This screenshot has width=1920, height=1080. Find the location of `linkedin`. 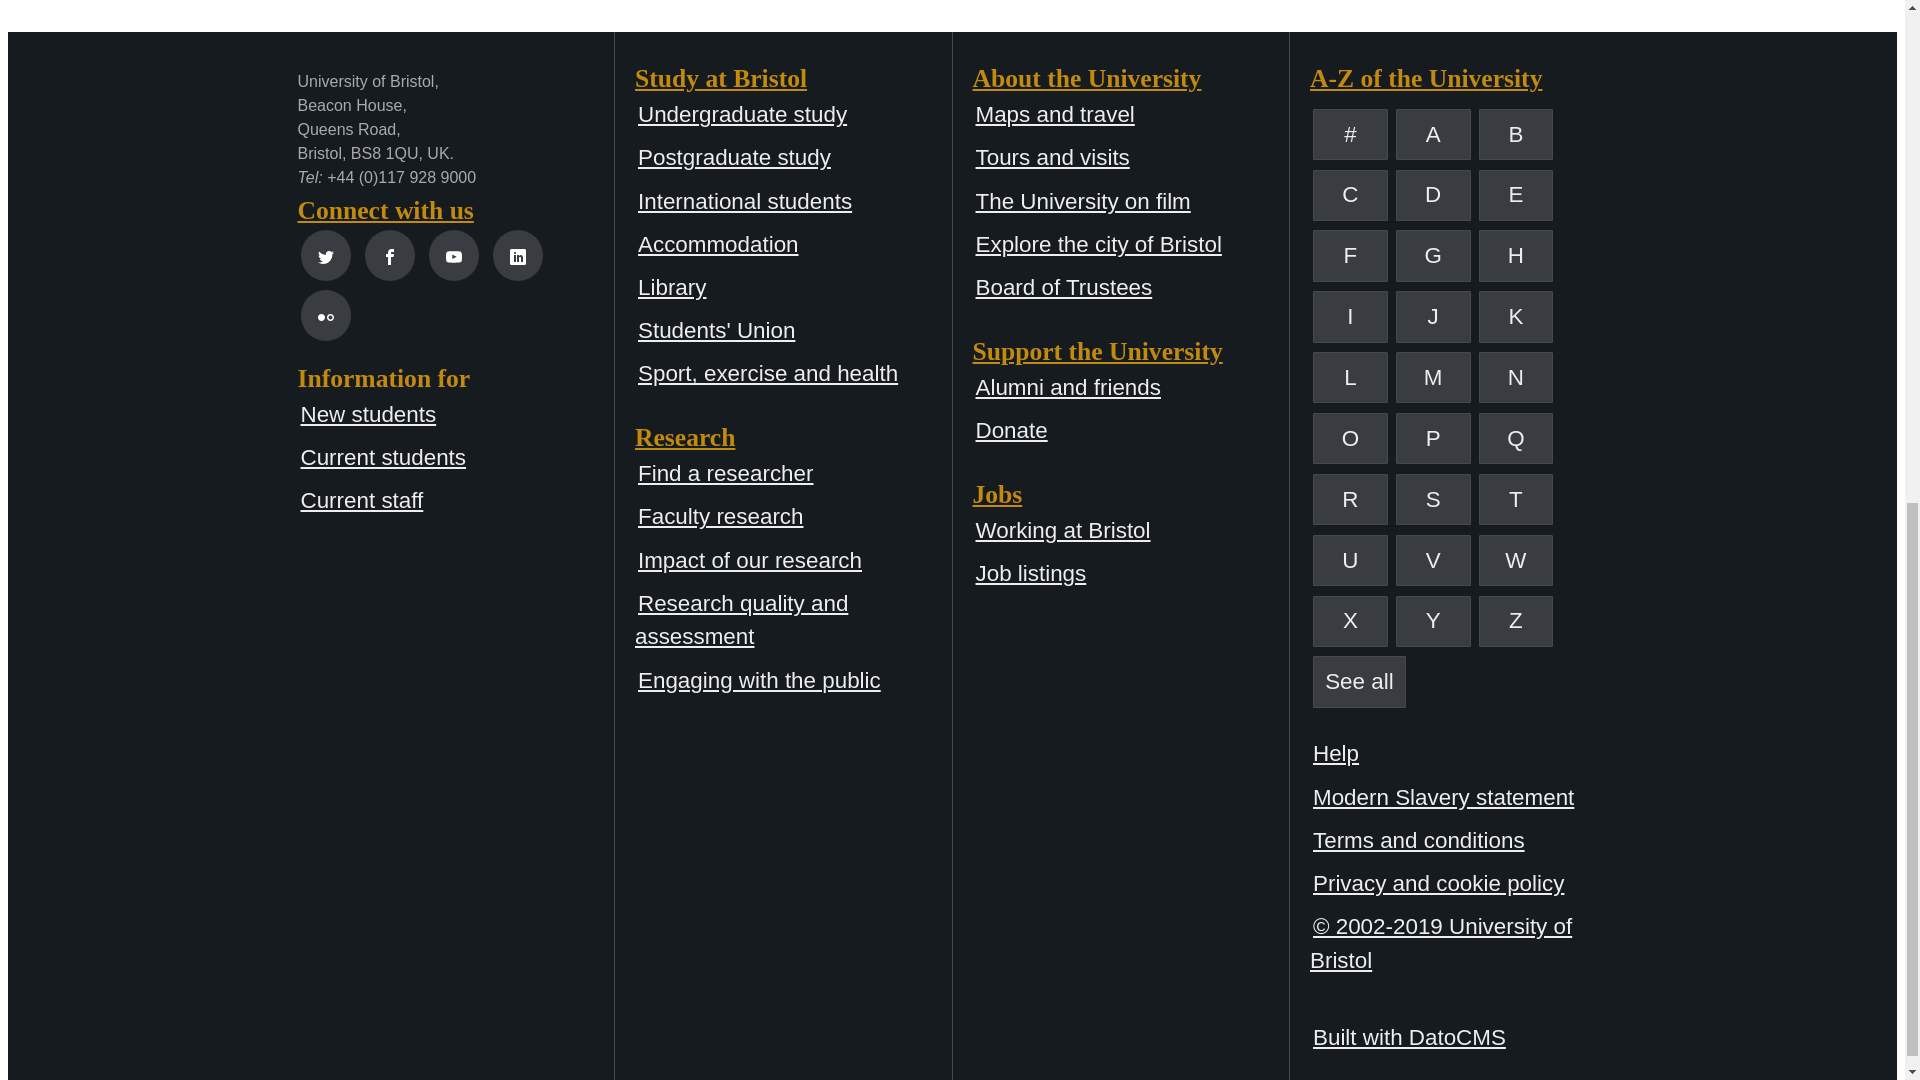

linkedin is located at coordinates (518, 256).